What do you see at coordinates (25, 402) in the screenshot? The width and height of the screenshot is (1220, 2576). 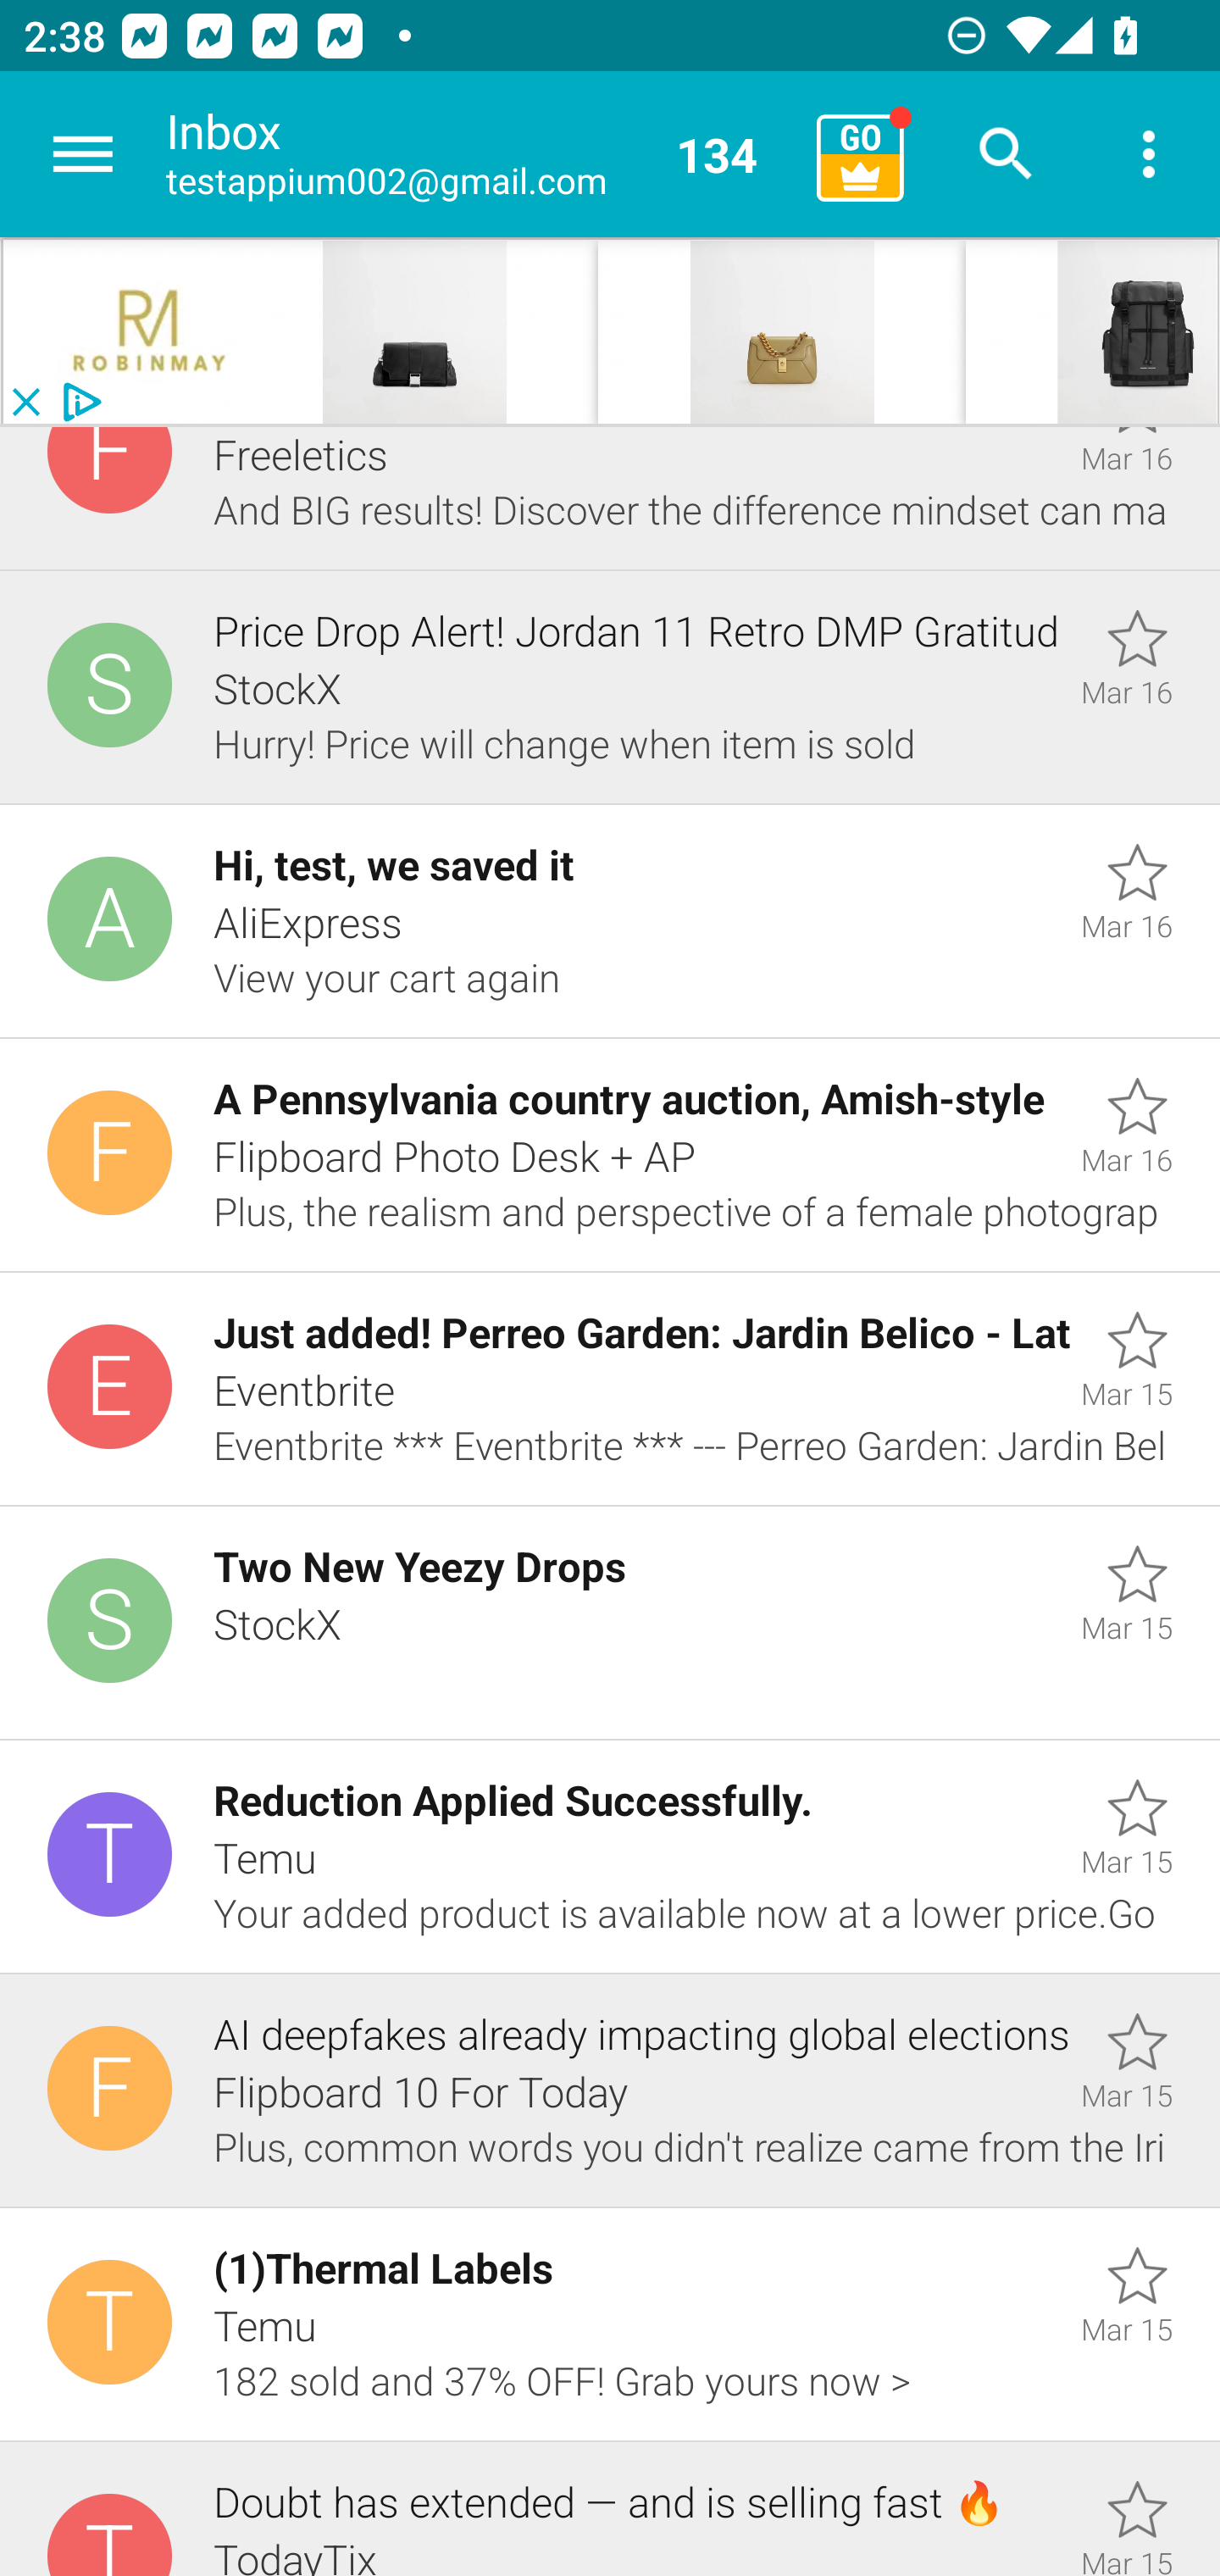 I see `close_button` at bounding box center [25, 402].